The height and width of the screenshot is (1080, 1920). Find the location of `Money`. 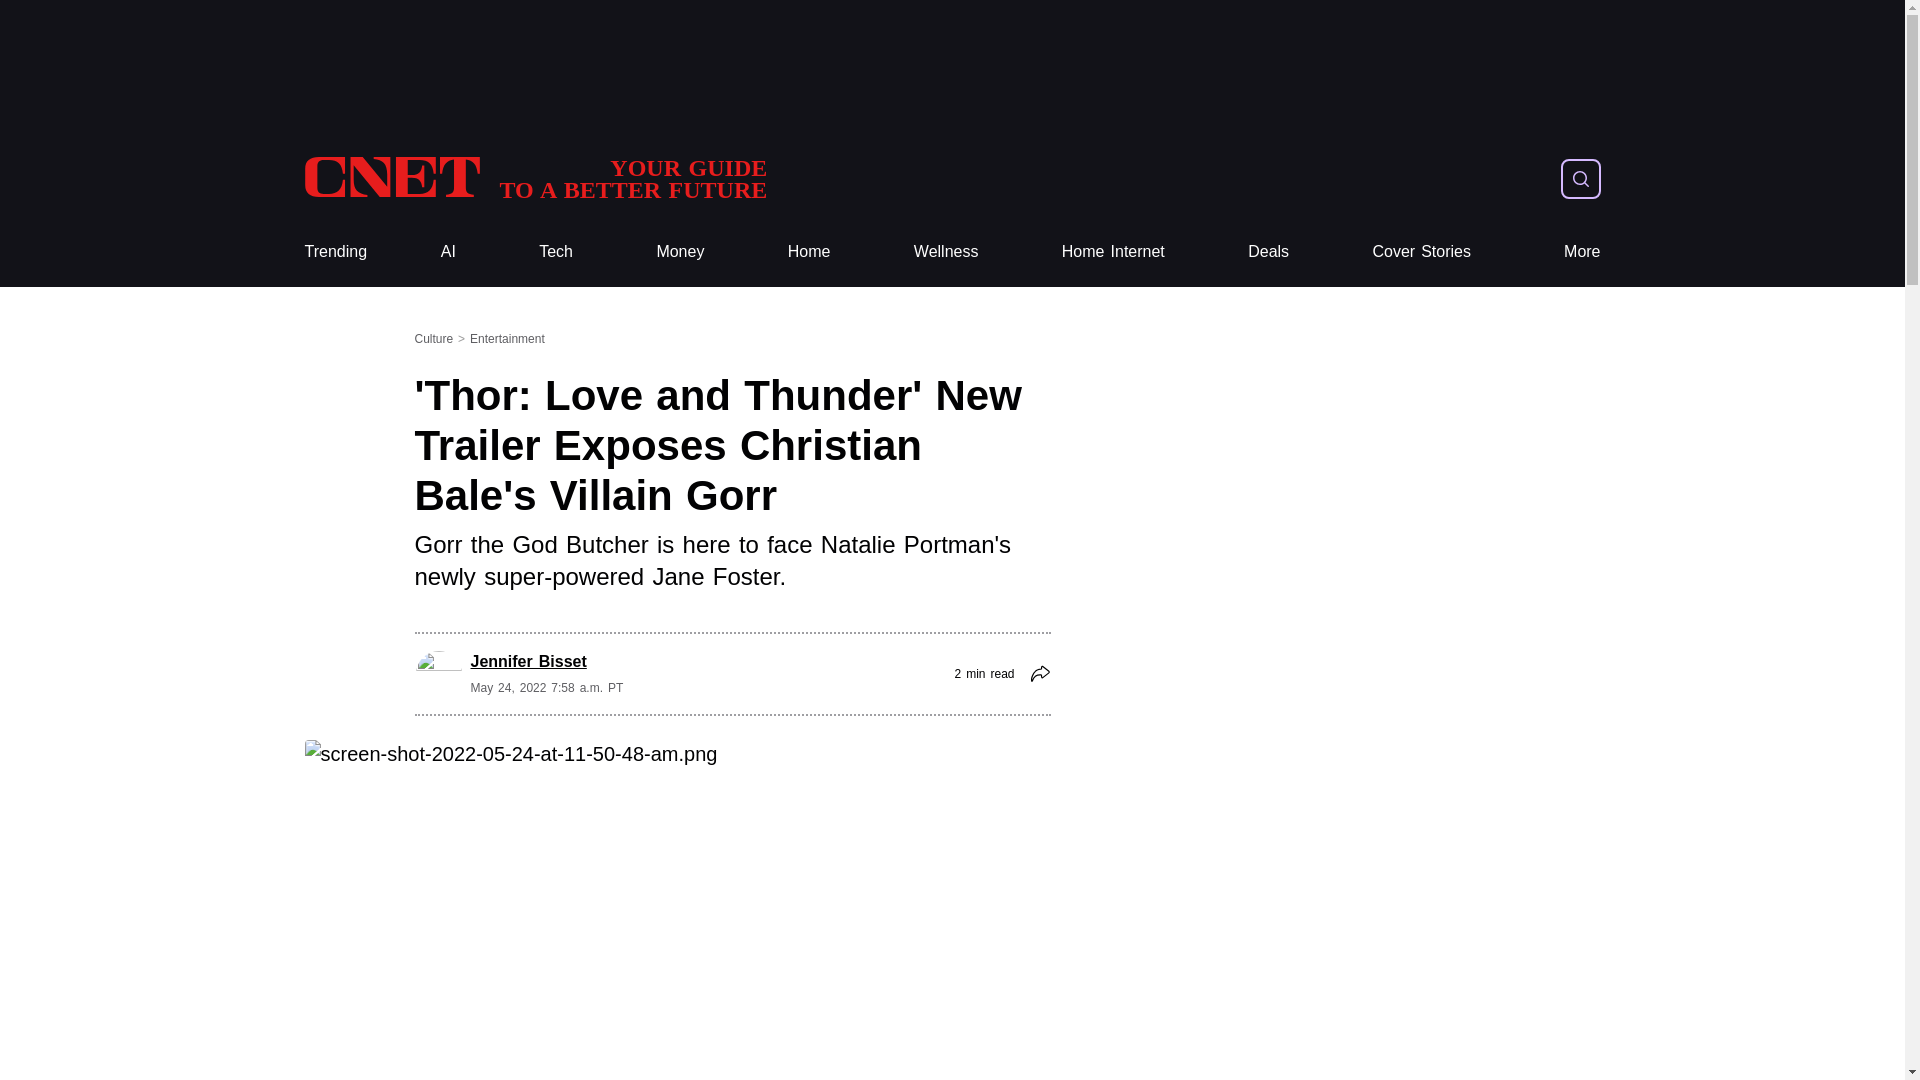

Money is located at coordinates (1113, 252).